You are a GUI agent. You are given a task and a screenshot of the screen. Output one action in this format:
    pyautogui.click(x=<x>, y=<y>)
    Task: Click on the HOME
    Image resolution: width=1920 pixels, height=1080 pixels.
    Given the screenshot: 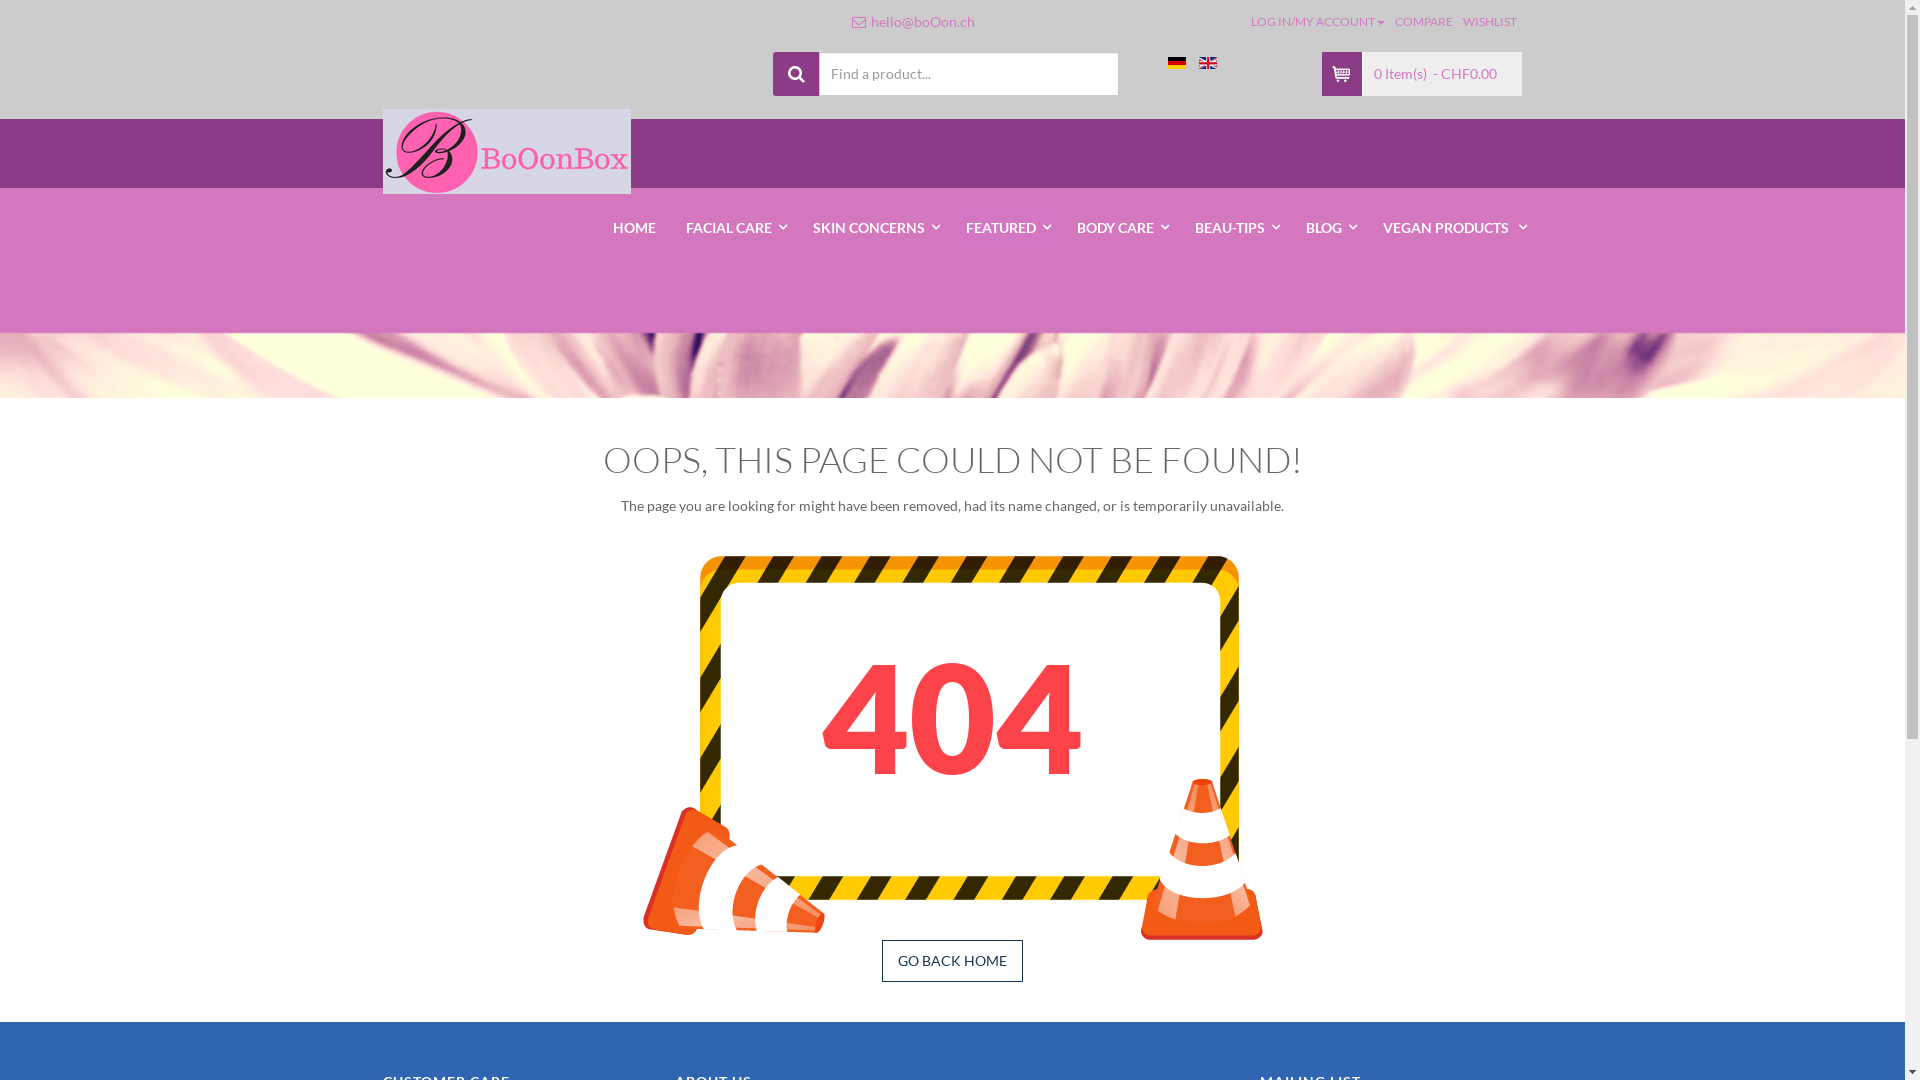 What is the action you would take?
    pyautogui.click(x=634, y=228)
    